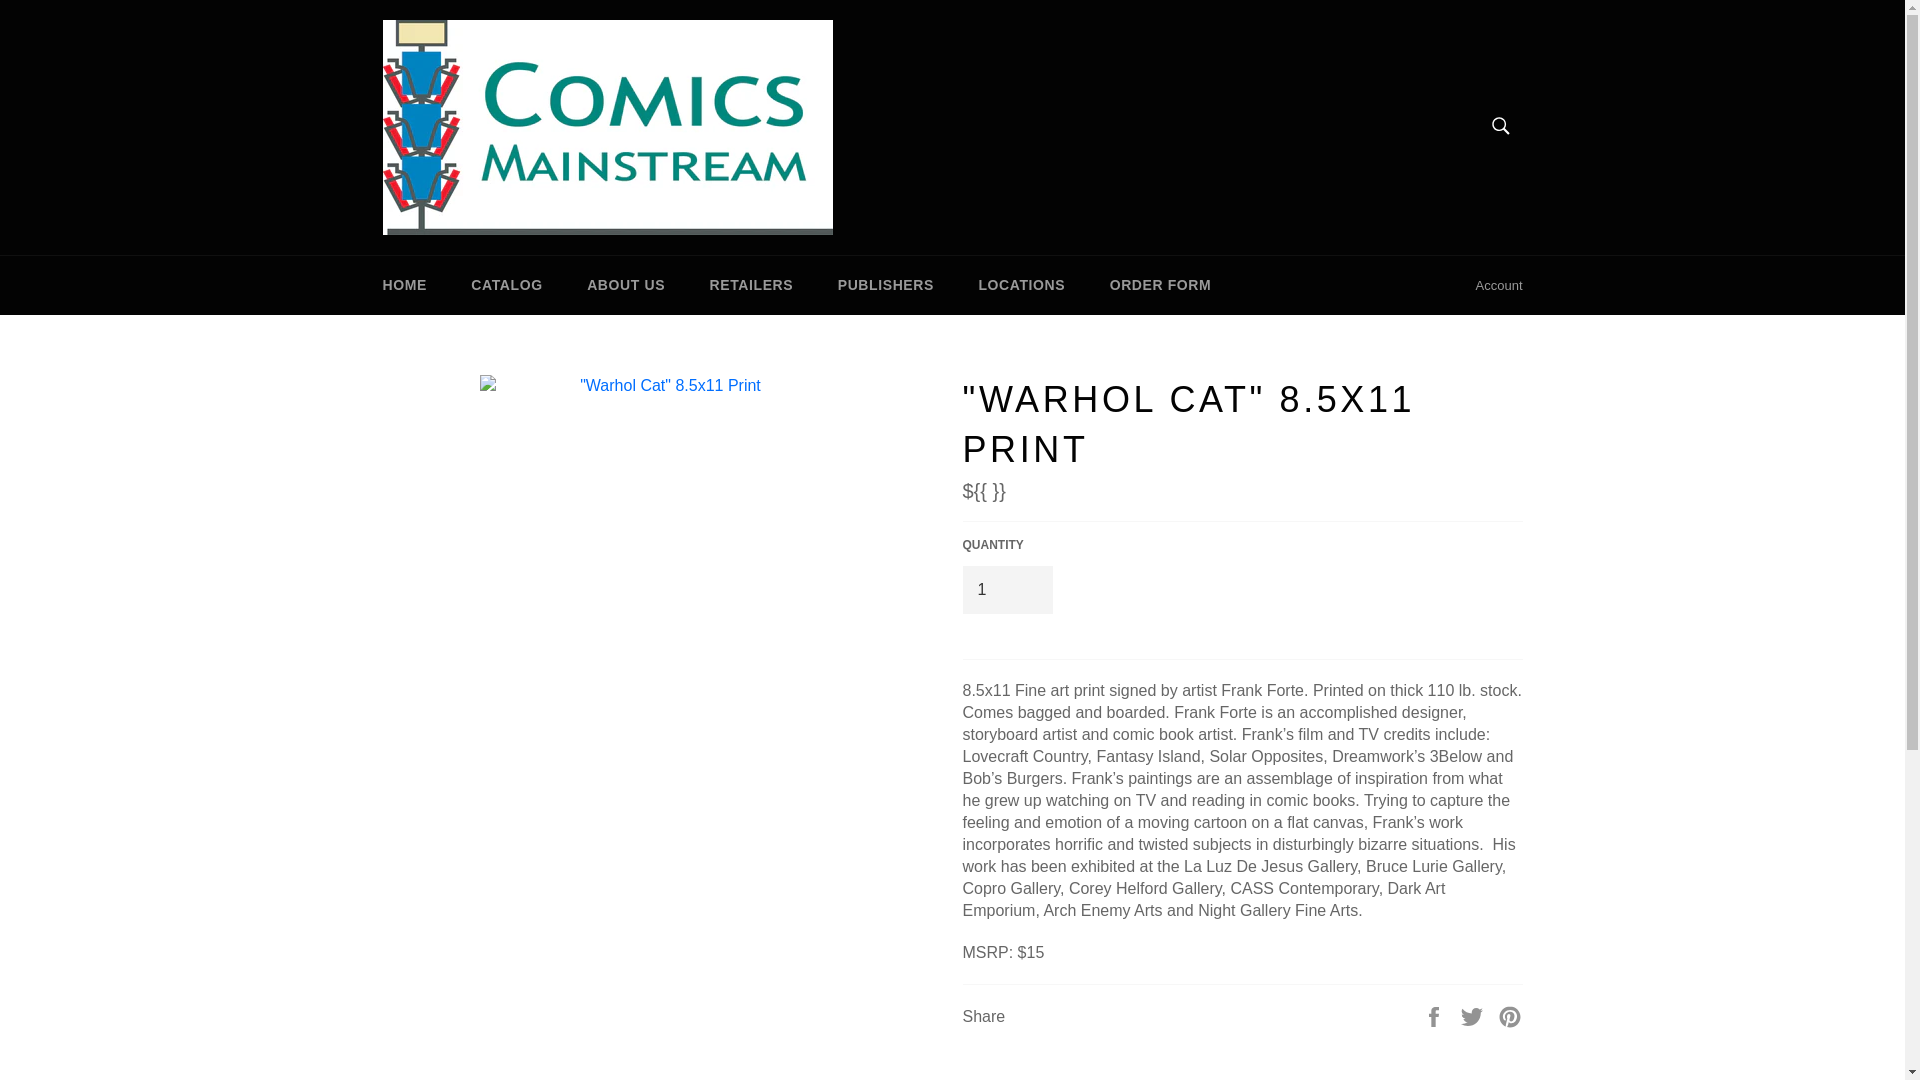  I want to click on Search, so click(1499, 125).